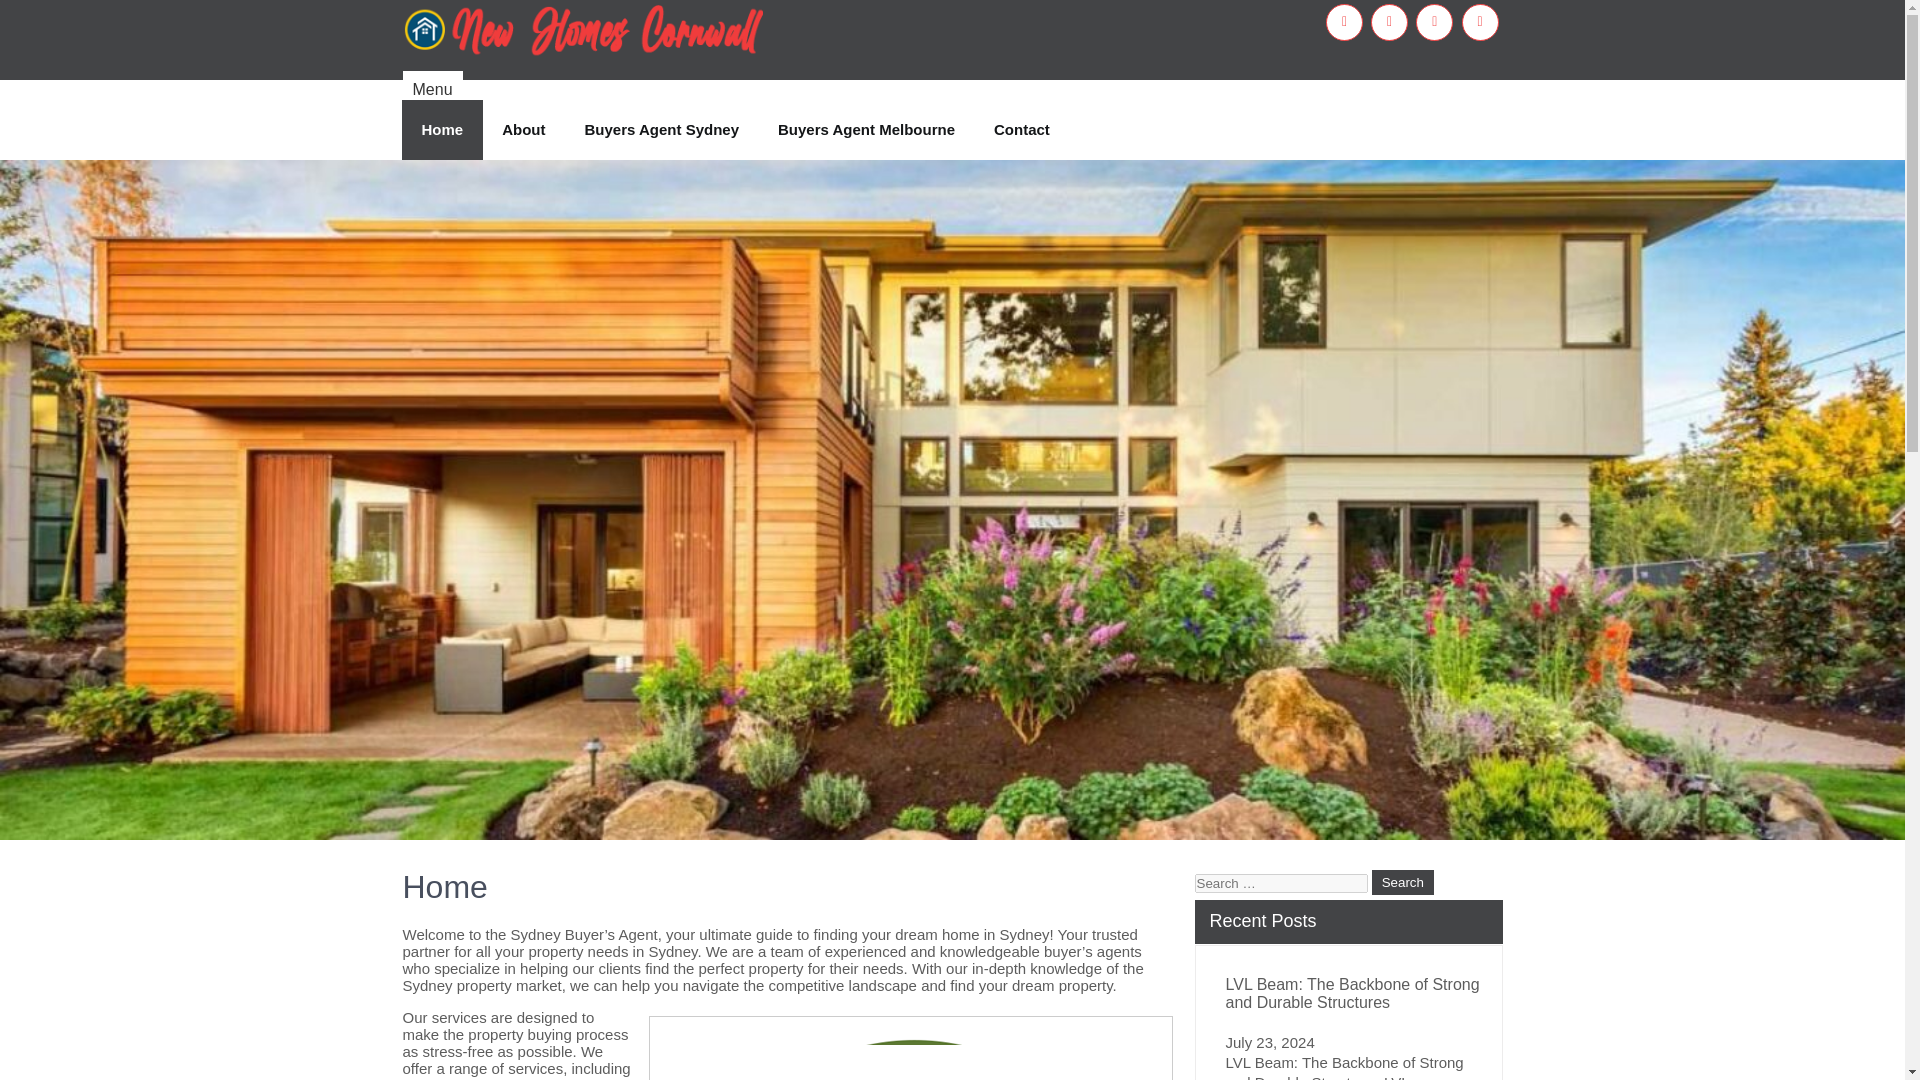 The height and width of the screenshot is (1080, 1920). Describe the element at coordinates (1354, 993) in the screenshot. I see `LVL Beam: The Backbone of Strong and Durable Structures` at that location.